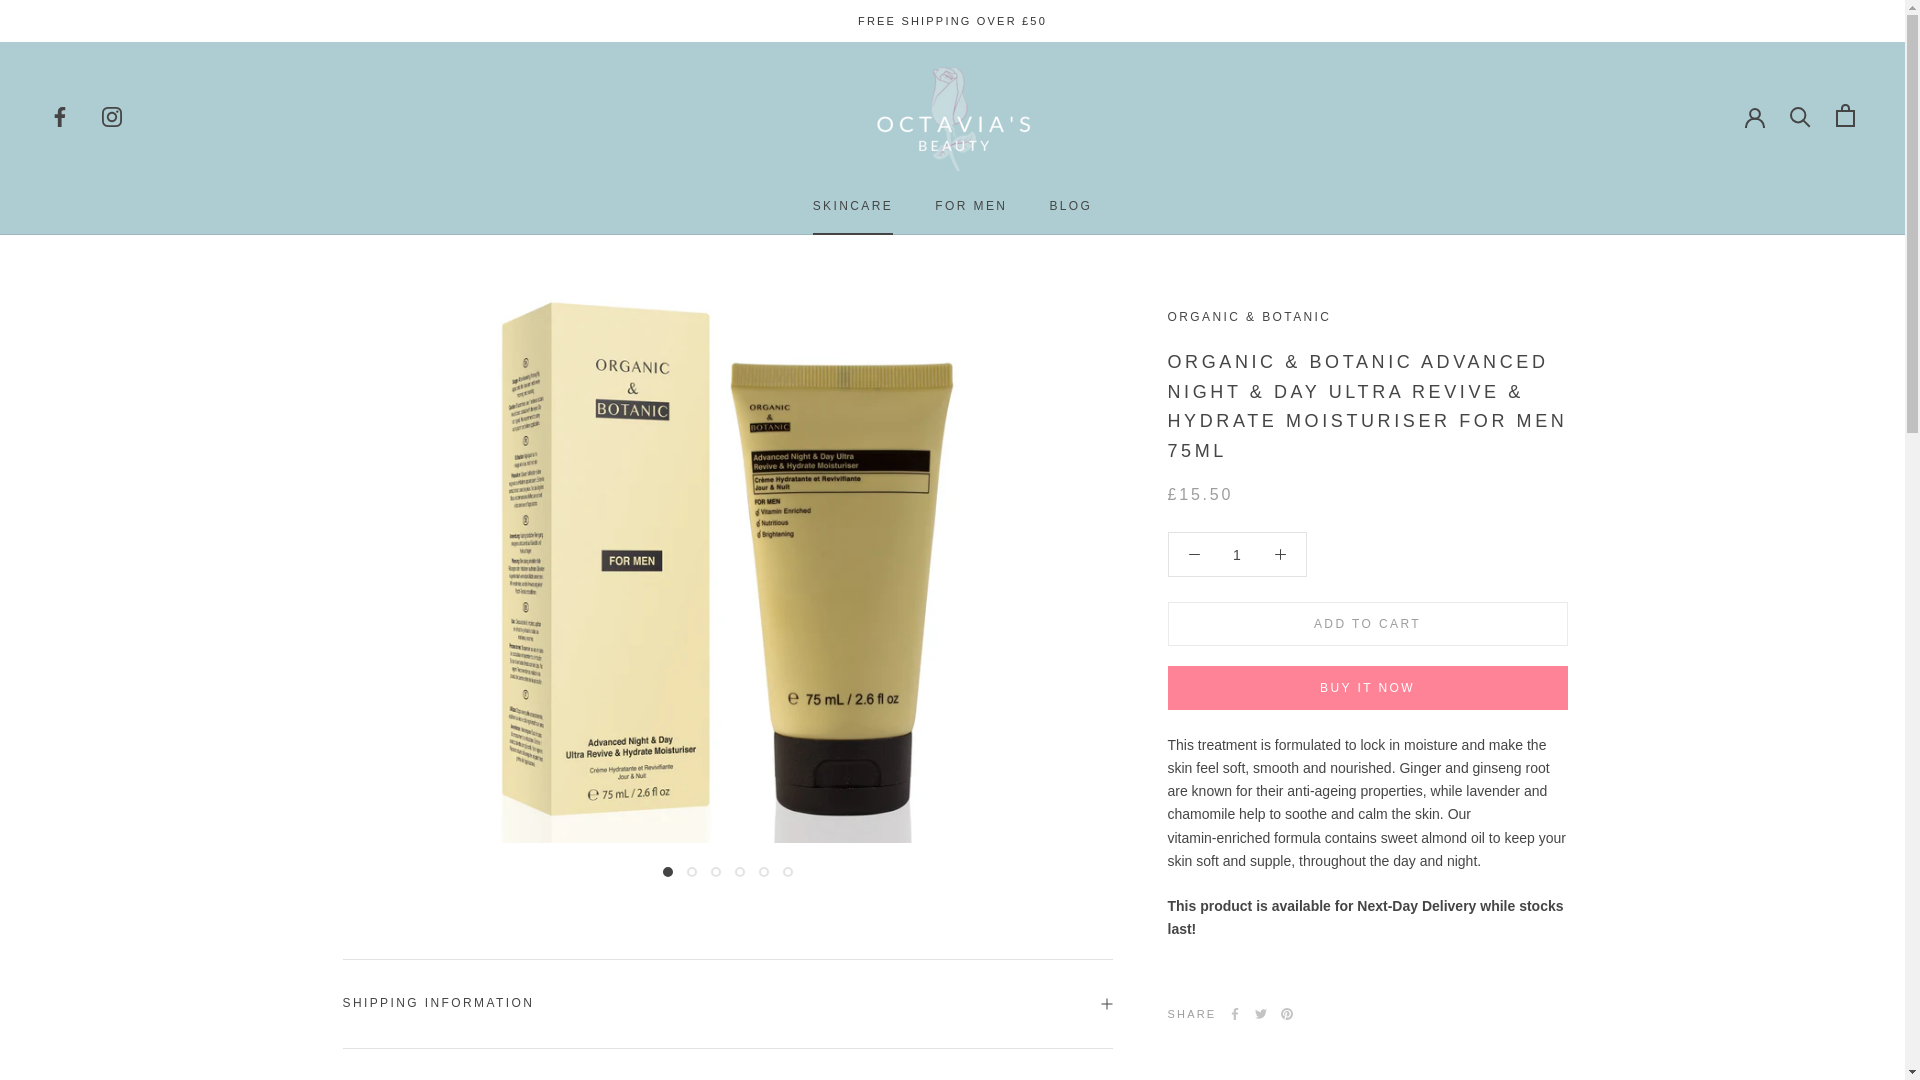  What do you see at coordinates (1368, 623) in the screenshot?
I see `ADD TO CART` at bounding box center [1368, 623].